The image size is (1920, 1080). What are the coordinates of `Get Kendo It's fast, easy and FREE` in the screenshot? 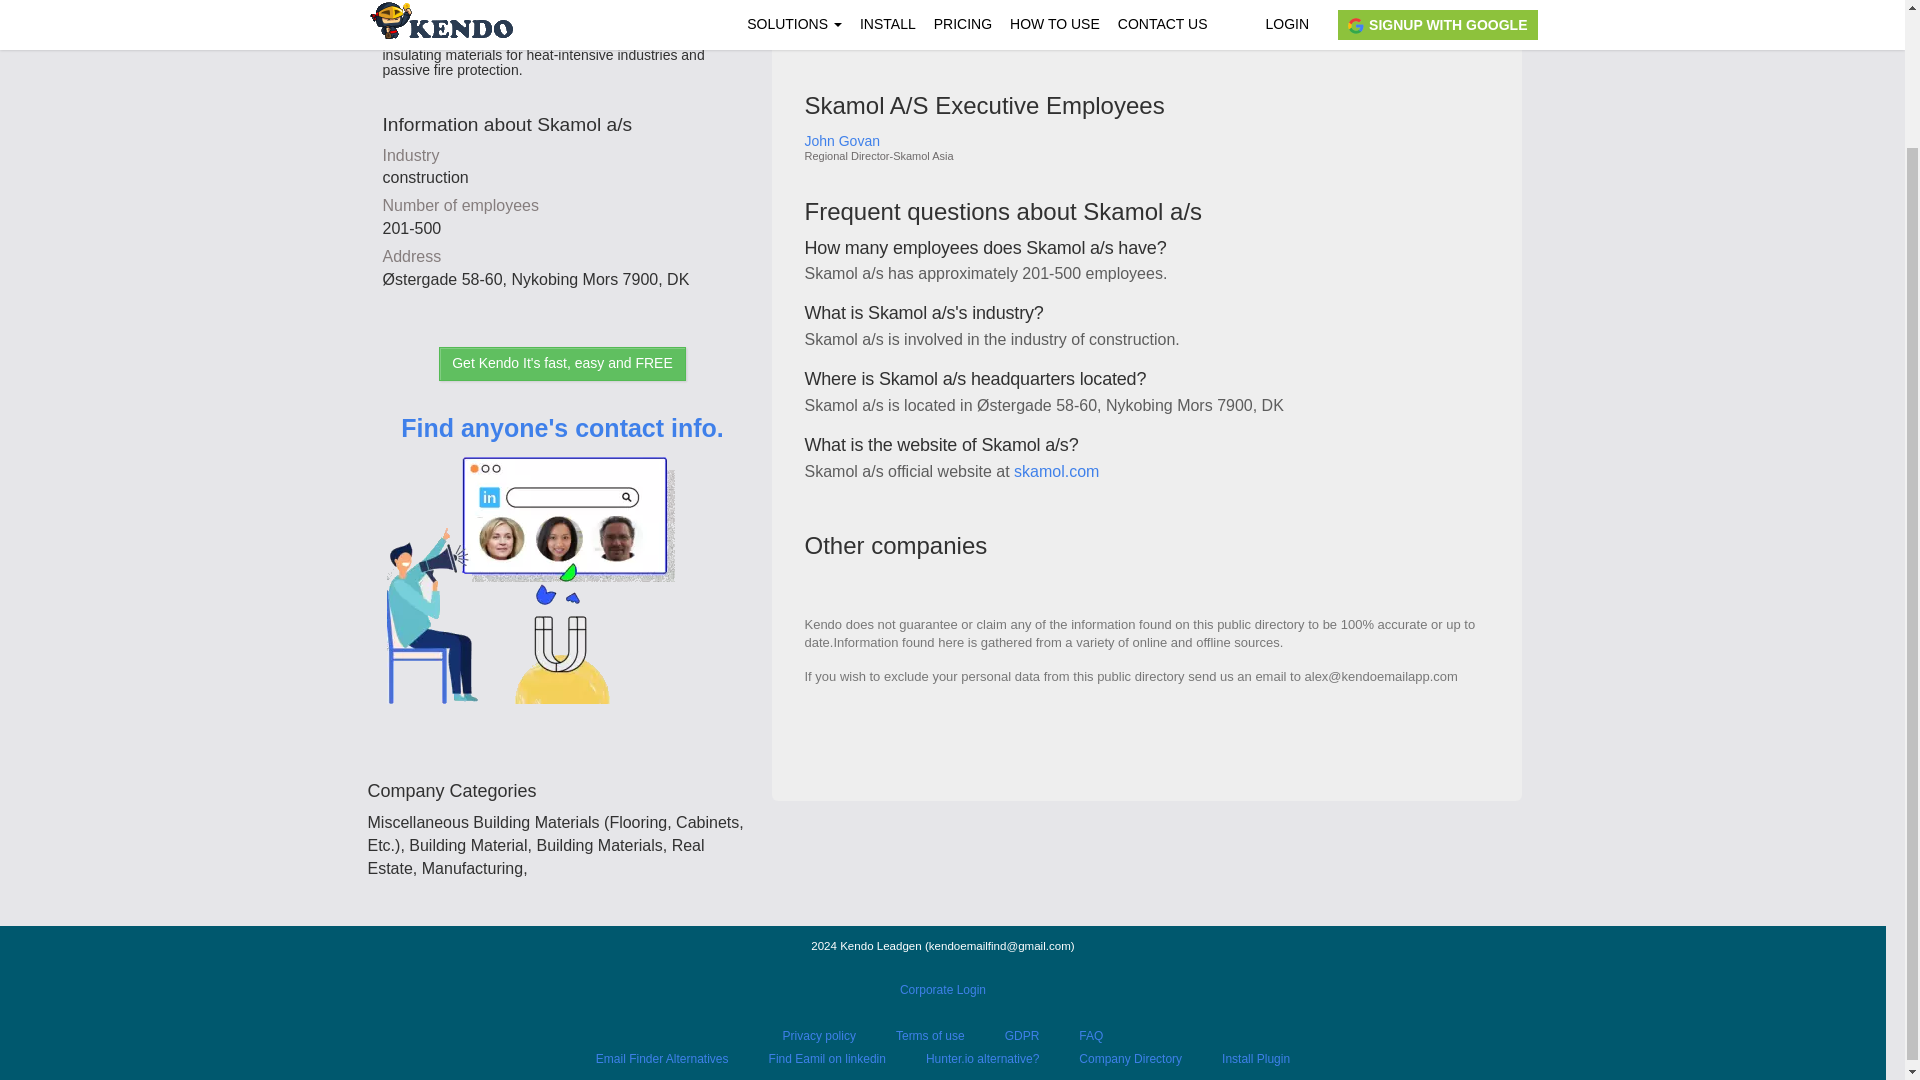 It's located at (562, 364).